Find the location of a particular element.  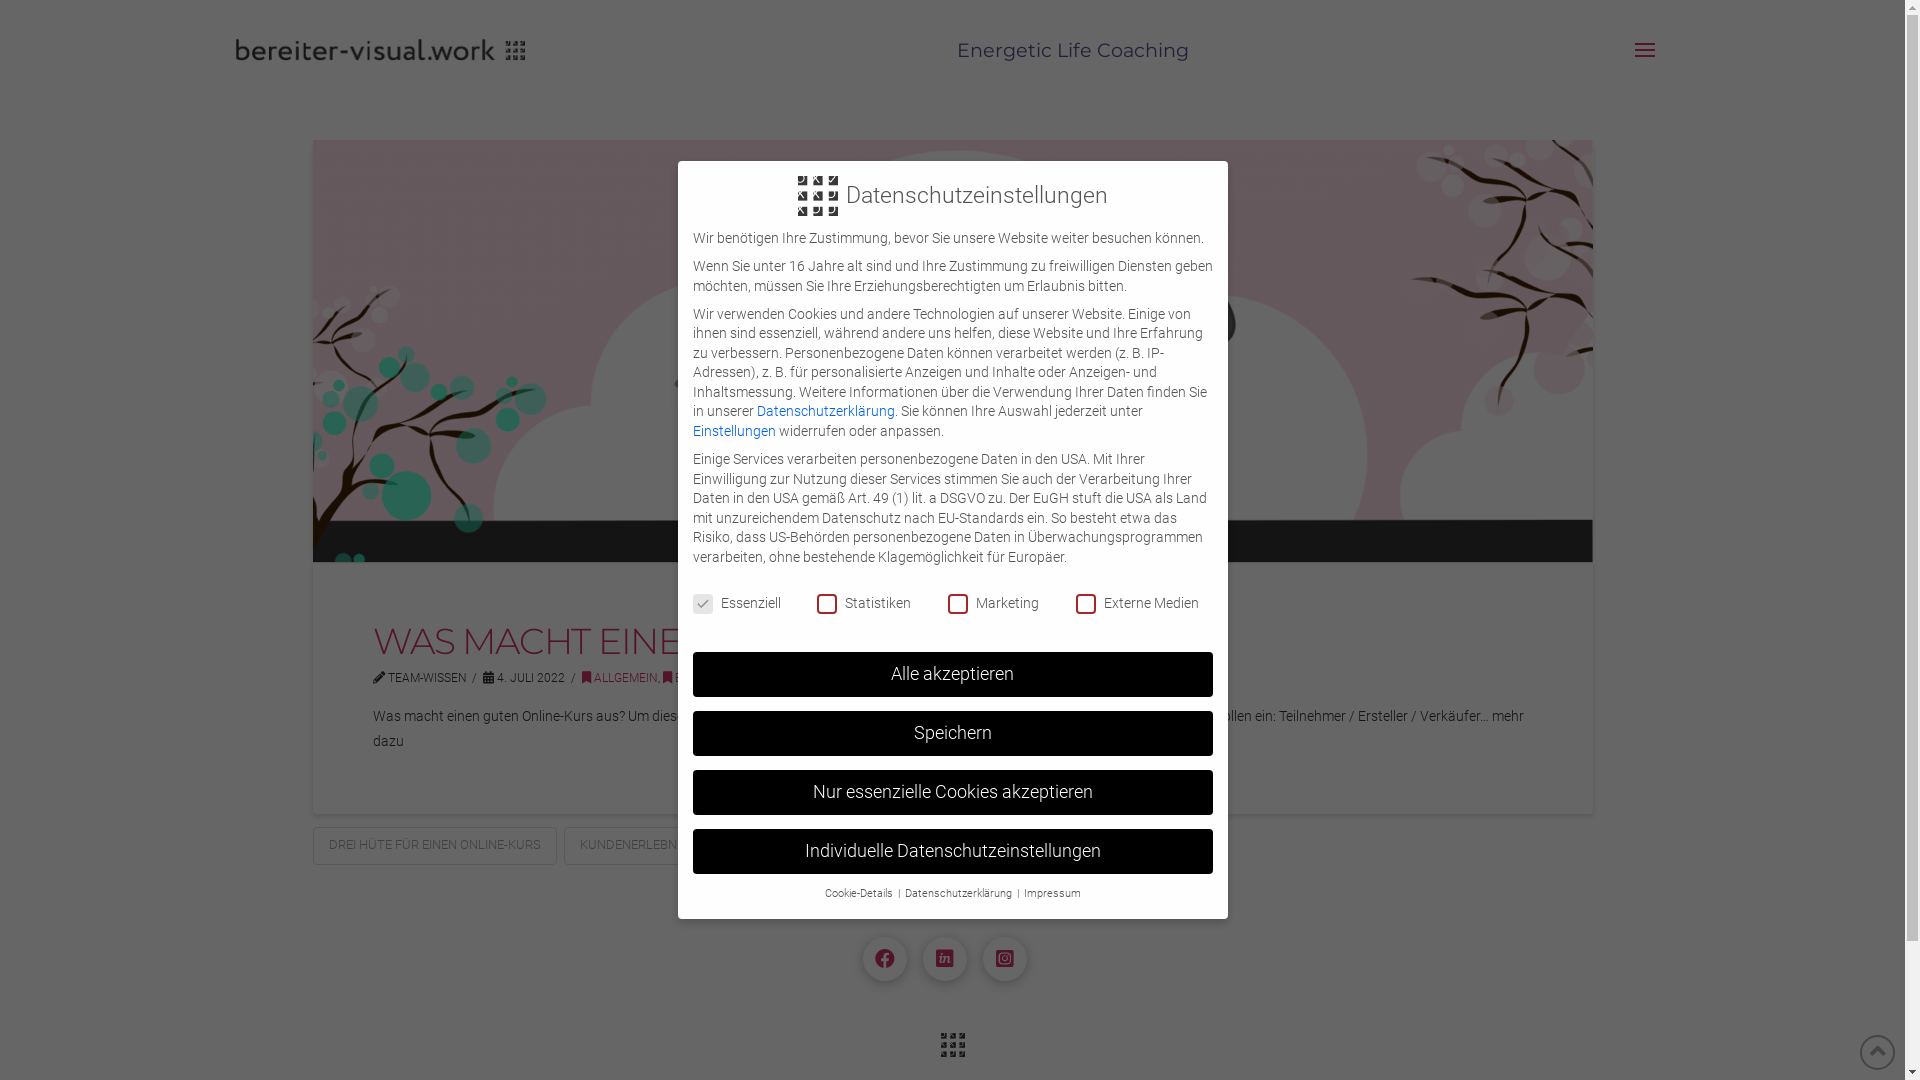

WAS MACHT EINEN GUTEN ONLINE KURS AUS? is located at coordinates (778, 641).